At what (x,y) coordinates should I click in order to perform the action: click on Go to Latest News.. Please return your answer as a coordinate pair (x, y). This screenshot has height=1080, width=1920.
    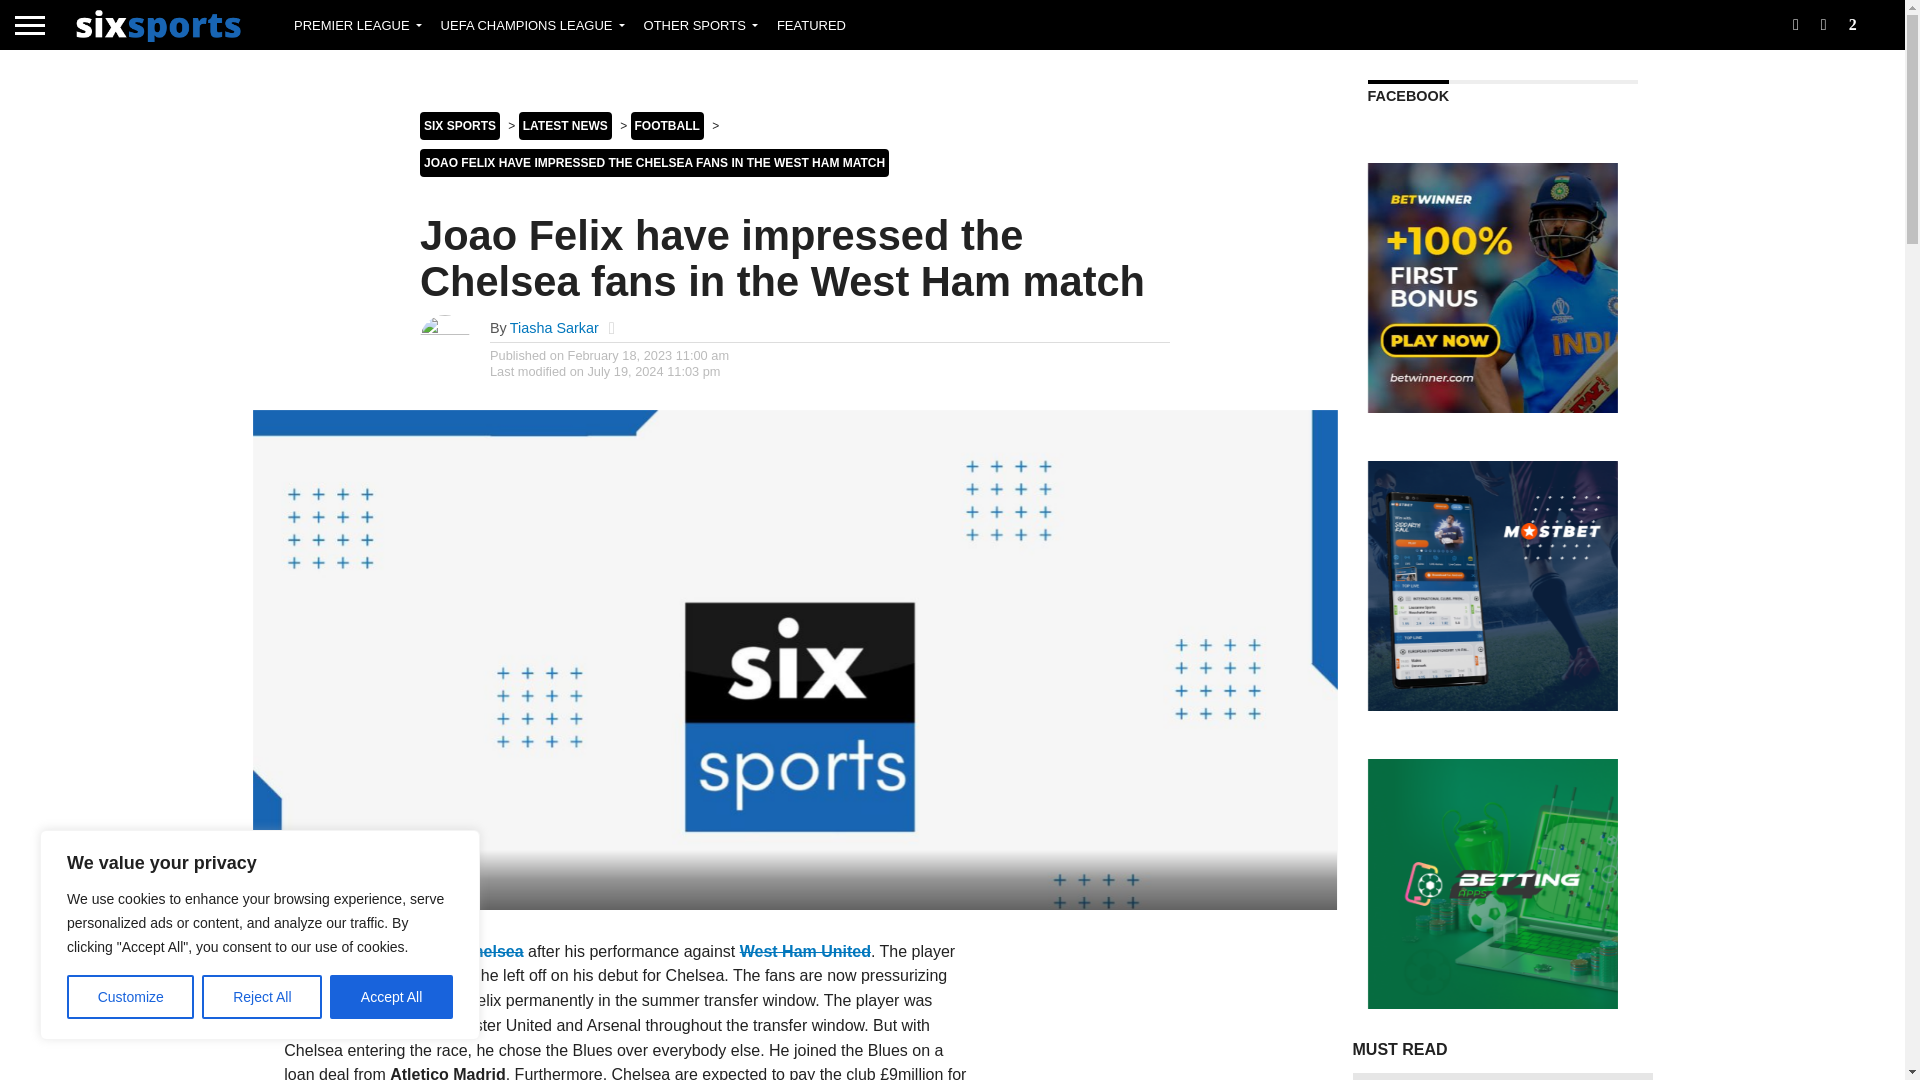
    Looking at the image, I should click on (565, 126).